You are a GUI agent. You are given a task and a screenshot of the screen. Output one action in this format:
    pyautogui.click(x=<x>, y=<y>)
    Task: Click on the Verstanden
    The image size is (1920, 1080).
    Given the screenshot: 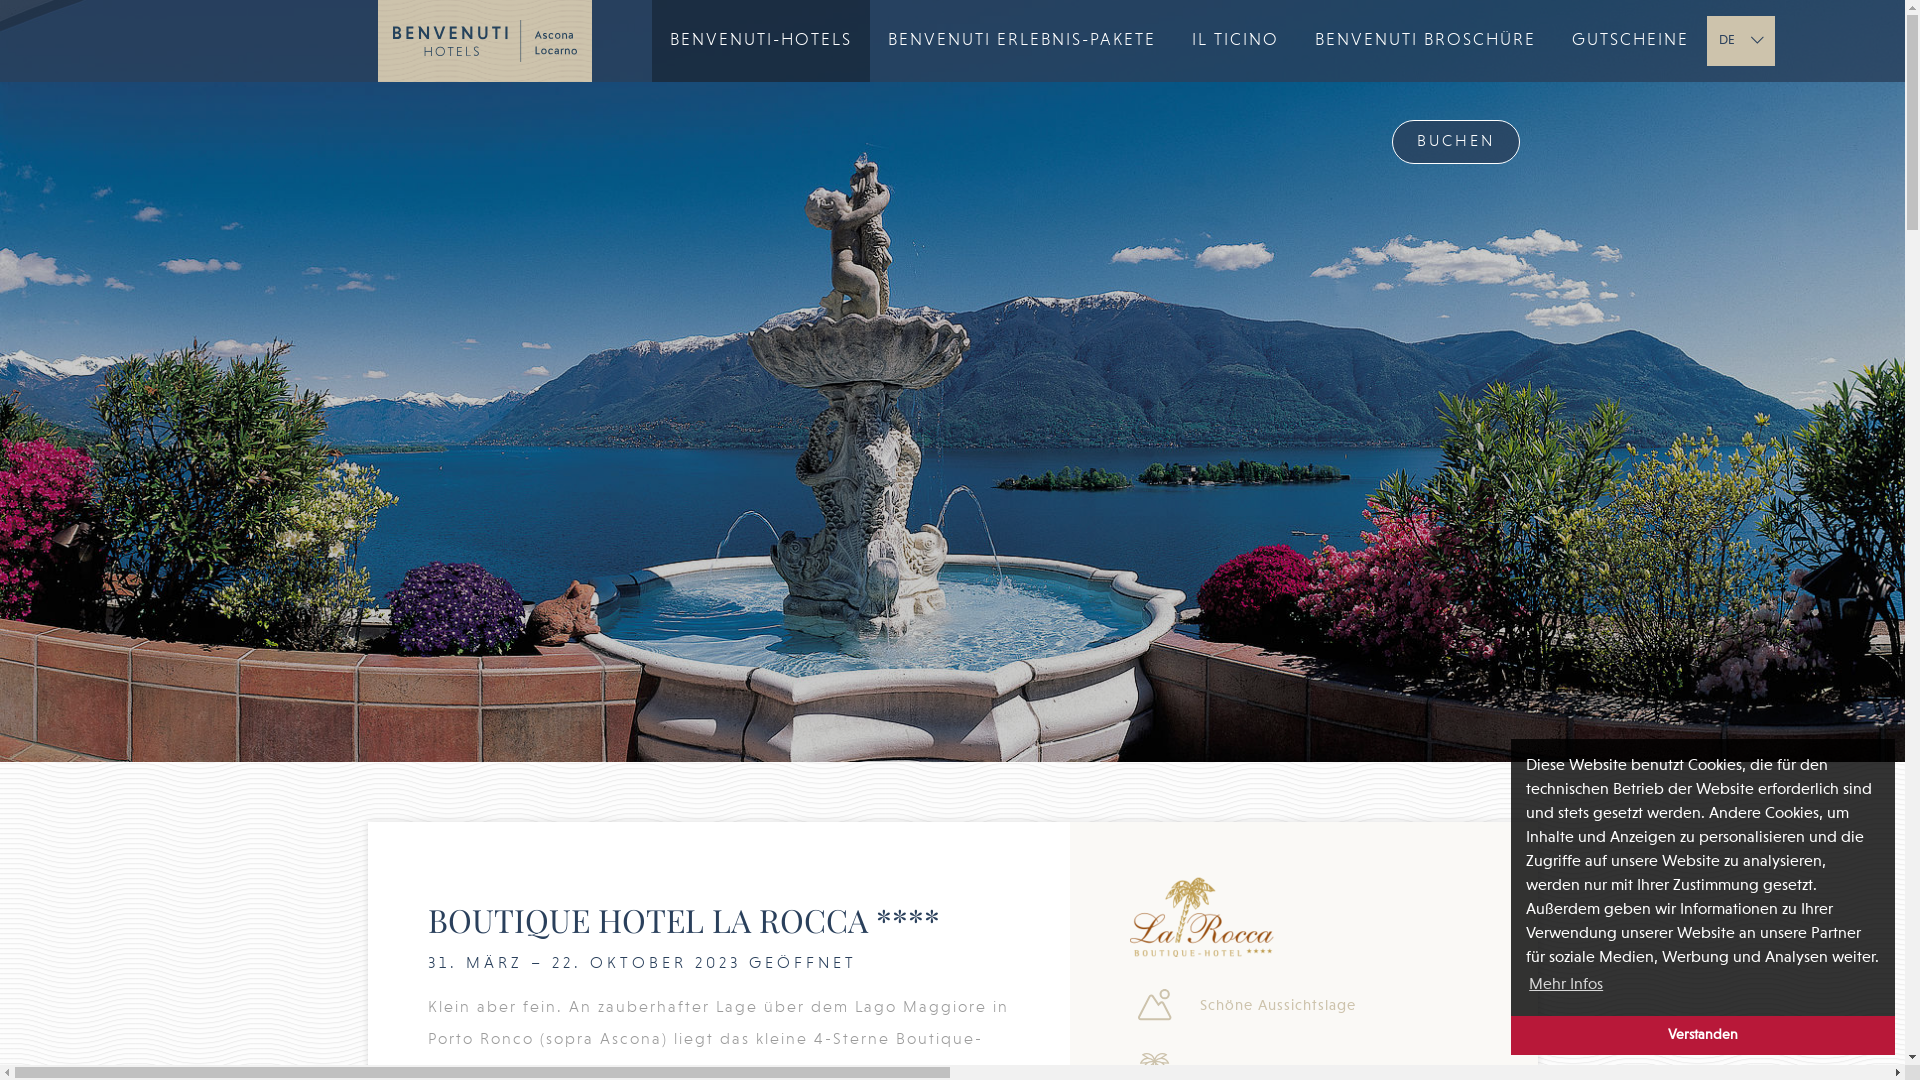 What is the action you would take?
    pyautogui.click(x=1703, y=1036)
    